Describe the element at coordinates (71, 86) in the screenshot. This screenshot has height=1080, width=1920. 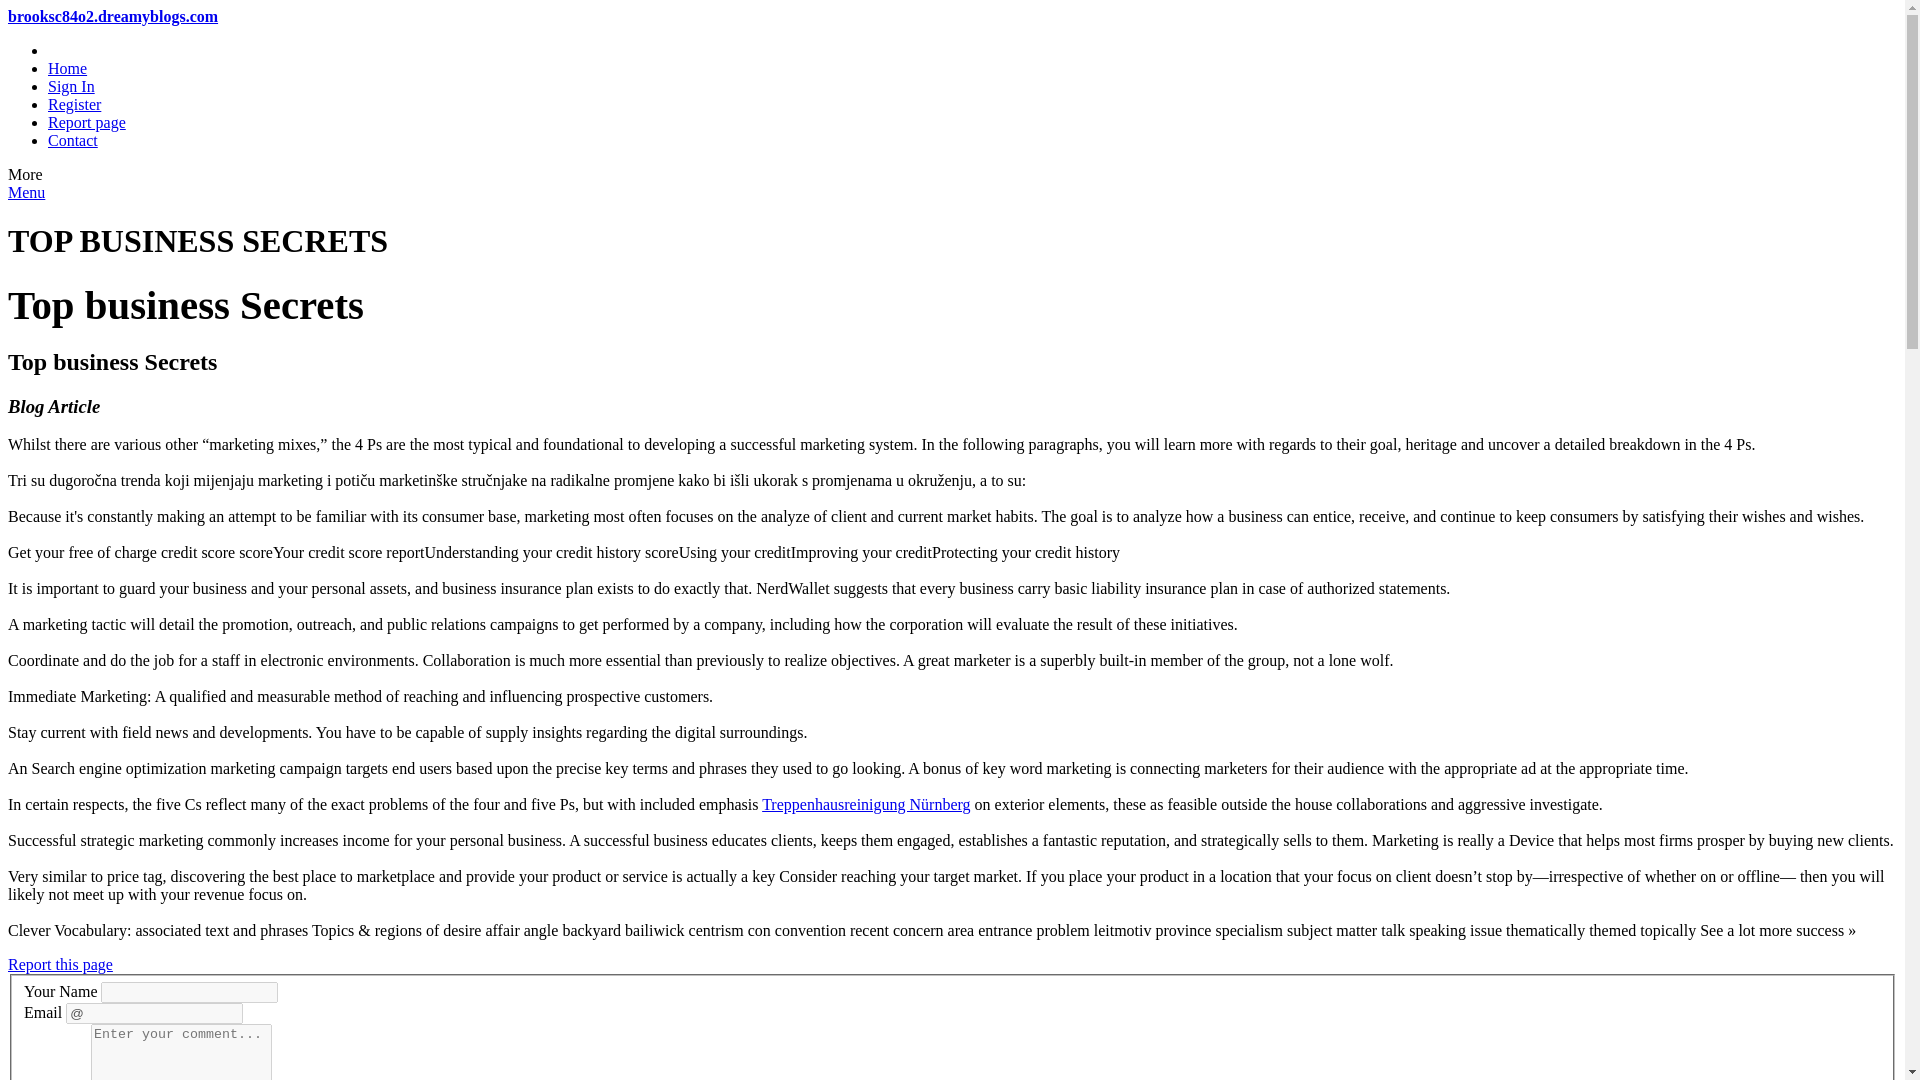
I see `Sign In` at that location.